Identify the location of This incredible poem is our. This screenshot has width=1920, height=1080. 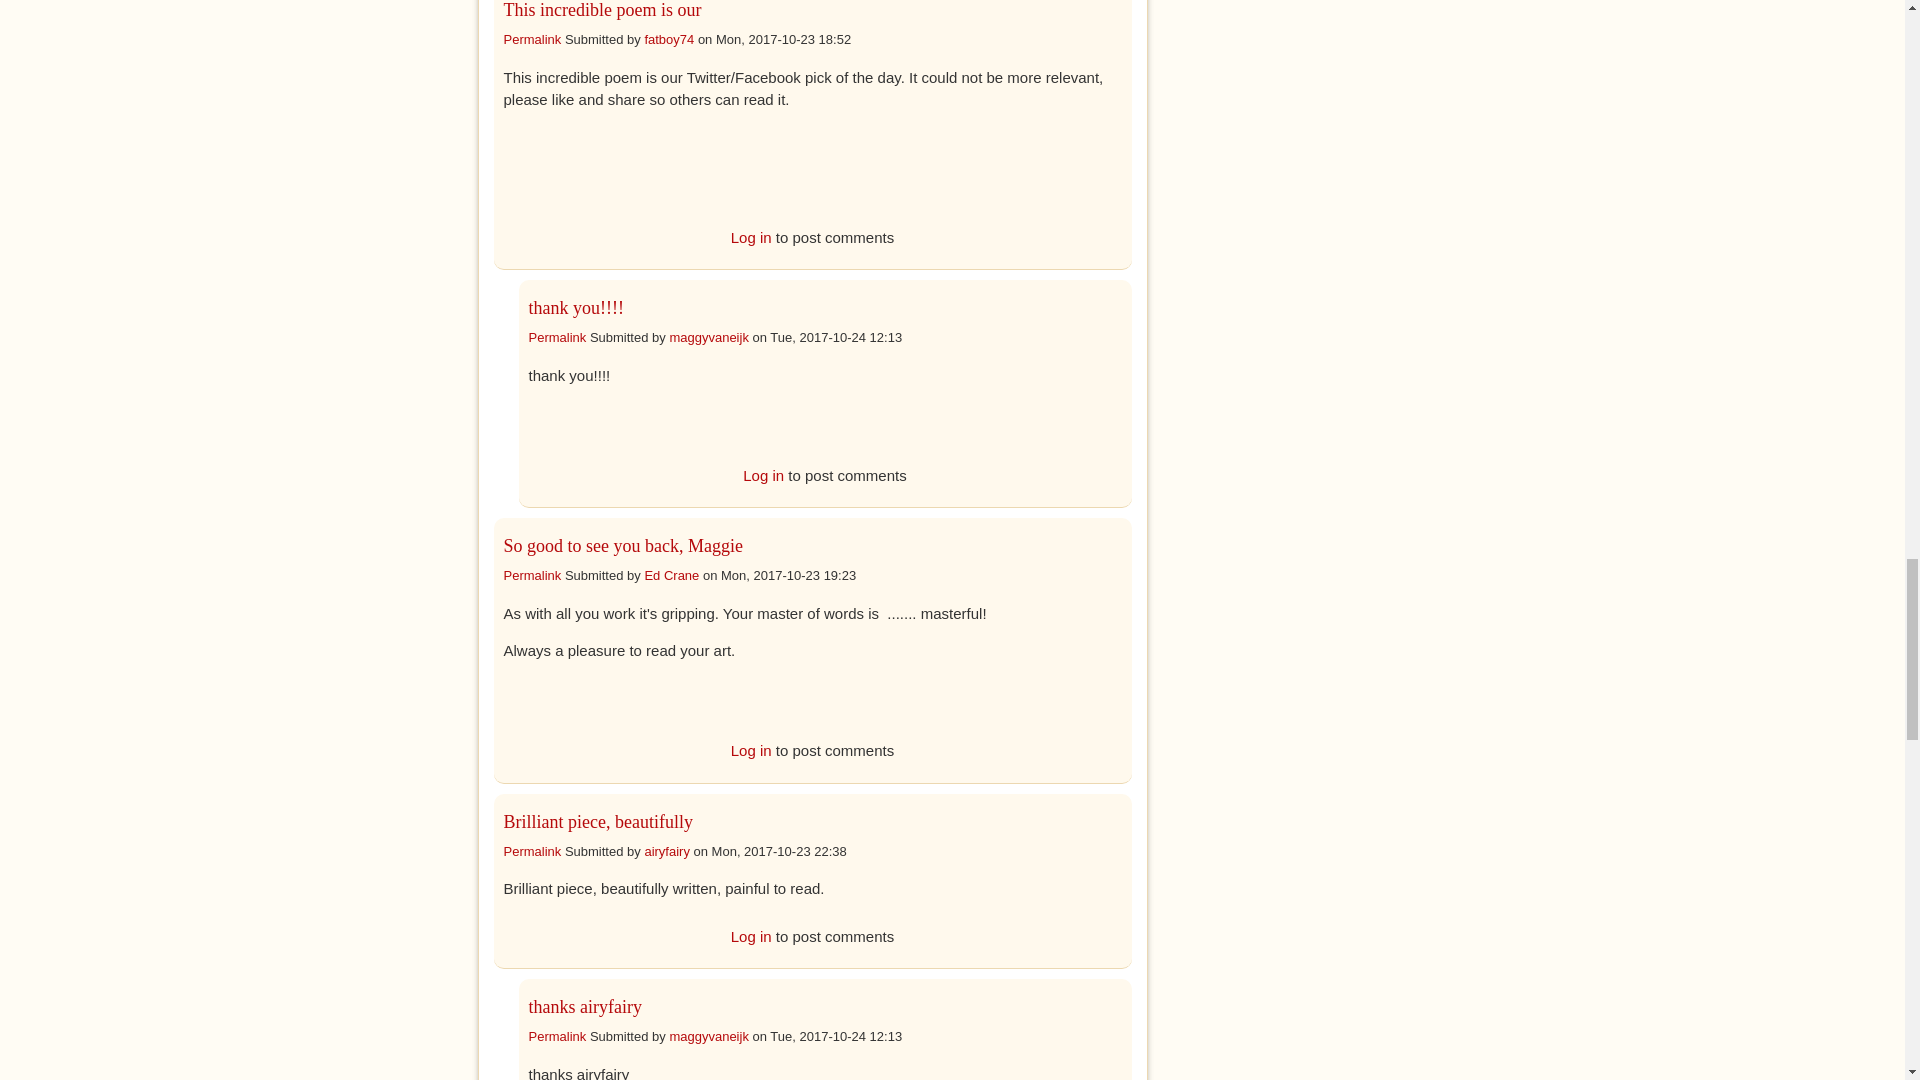
(602, 10).